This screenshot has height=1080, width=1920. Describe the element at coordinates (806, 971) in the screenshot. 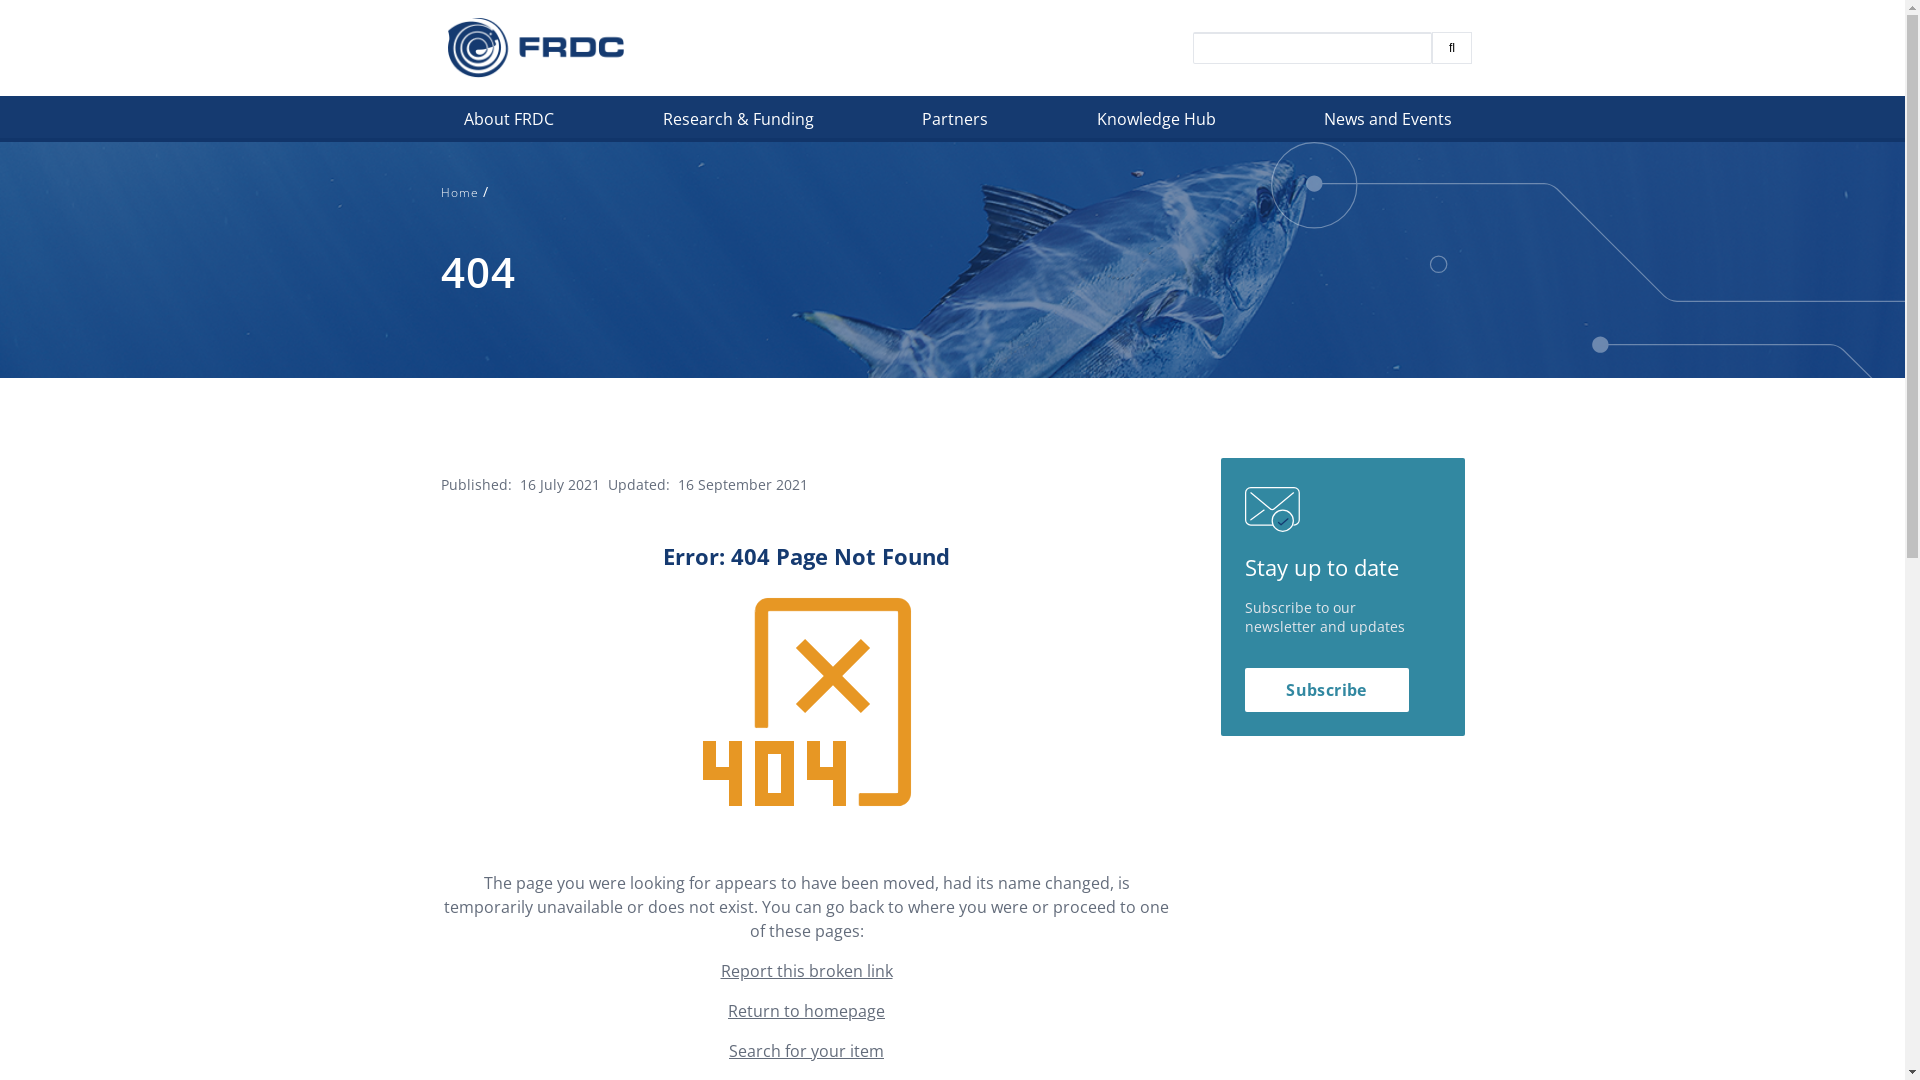

I see `Report this broken link` at that location.